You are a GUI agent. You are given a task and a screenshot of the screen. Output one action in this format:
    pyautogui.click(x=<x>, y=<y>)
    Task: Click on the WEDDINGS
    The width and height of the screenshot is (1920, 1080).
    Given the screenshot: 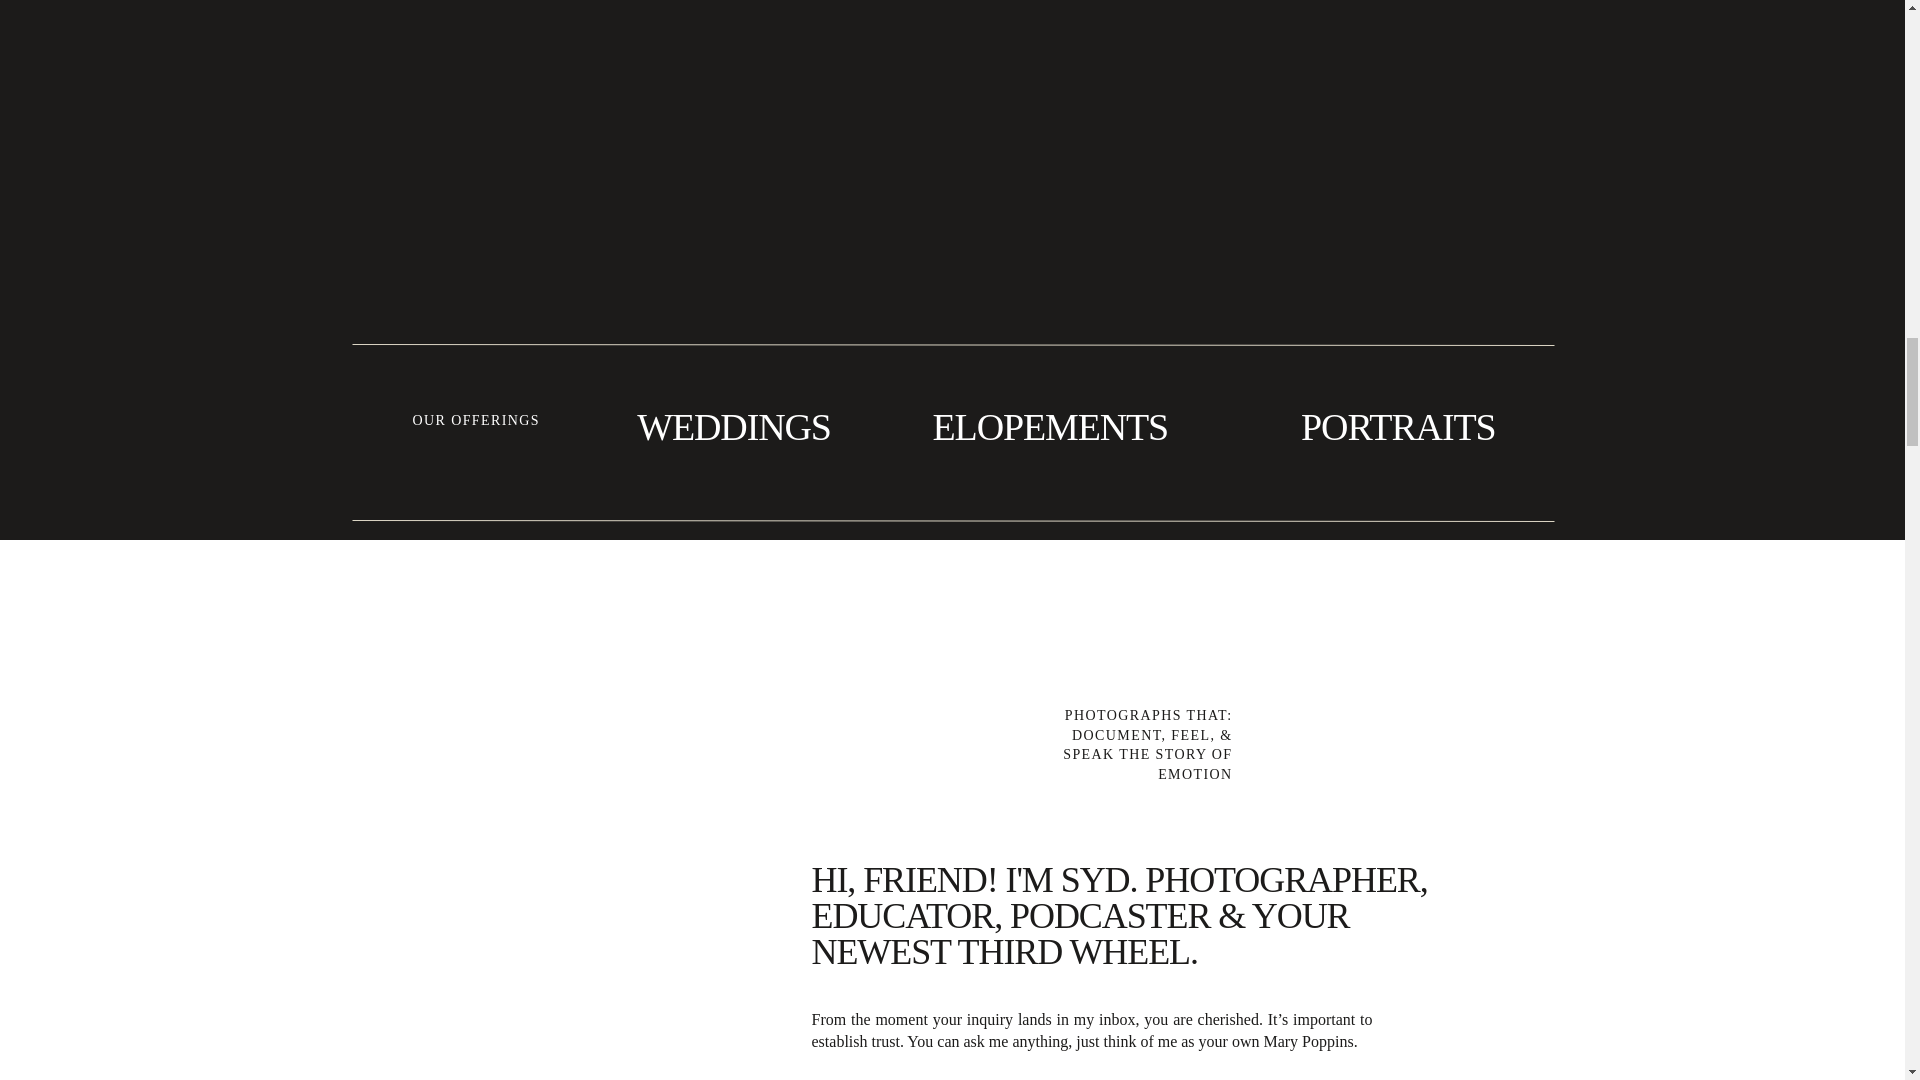 What is the action you would take?
    pyautogui.click(x=733, y=428)
    